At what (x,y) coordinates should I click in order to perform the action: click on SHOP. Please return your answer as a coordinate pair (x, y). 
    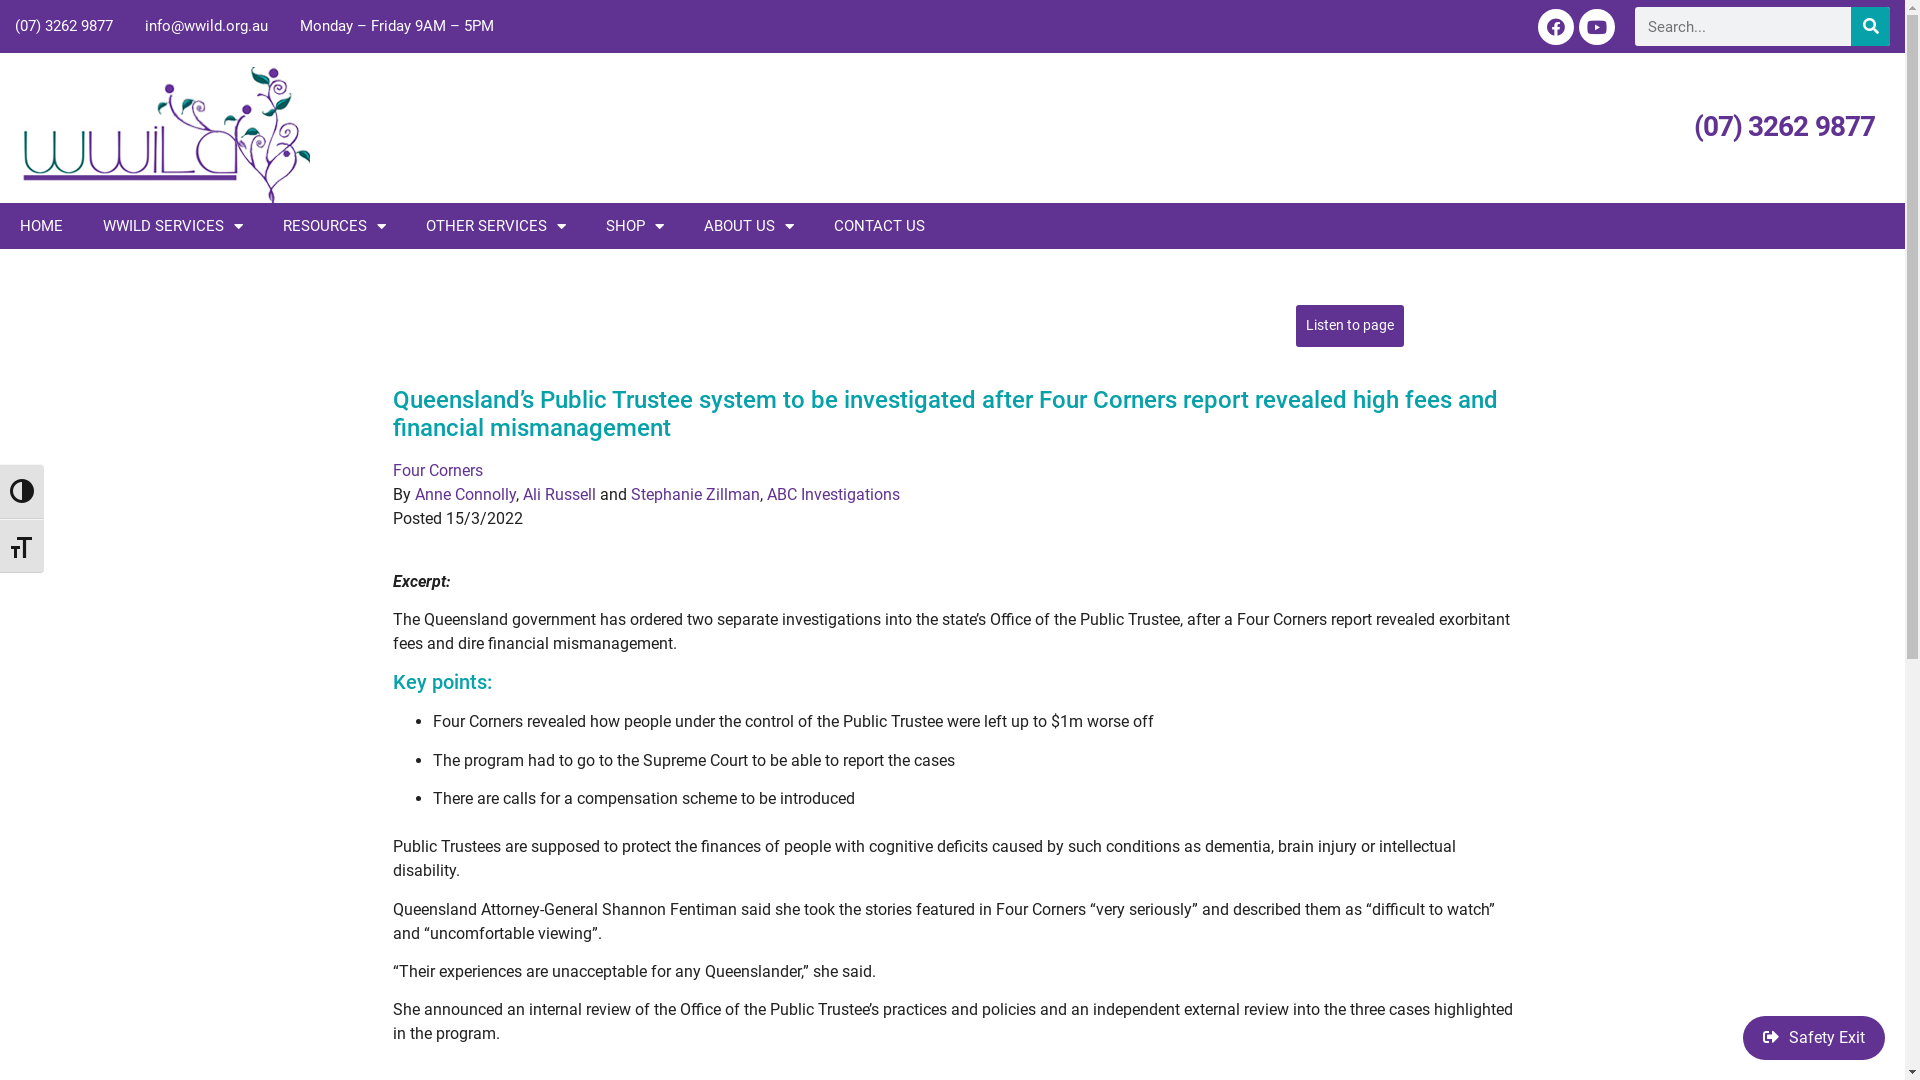
    Looking at the image, I should click on (635, 226).